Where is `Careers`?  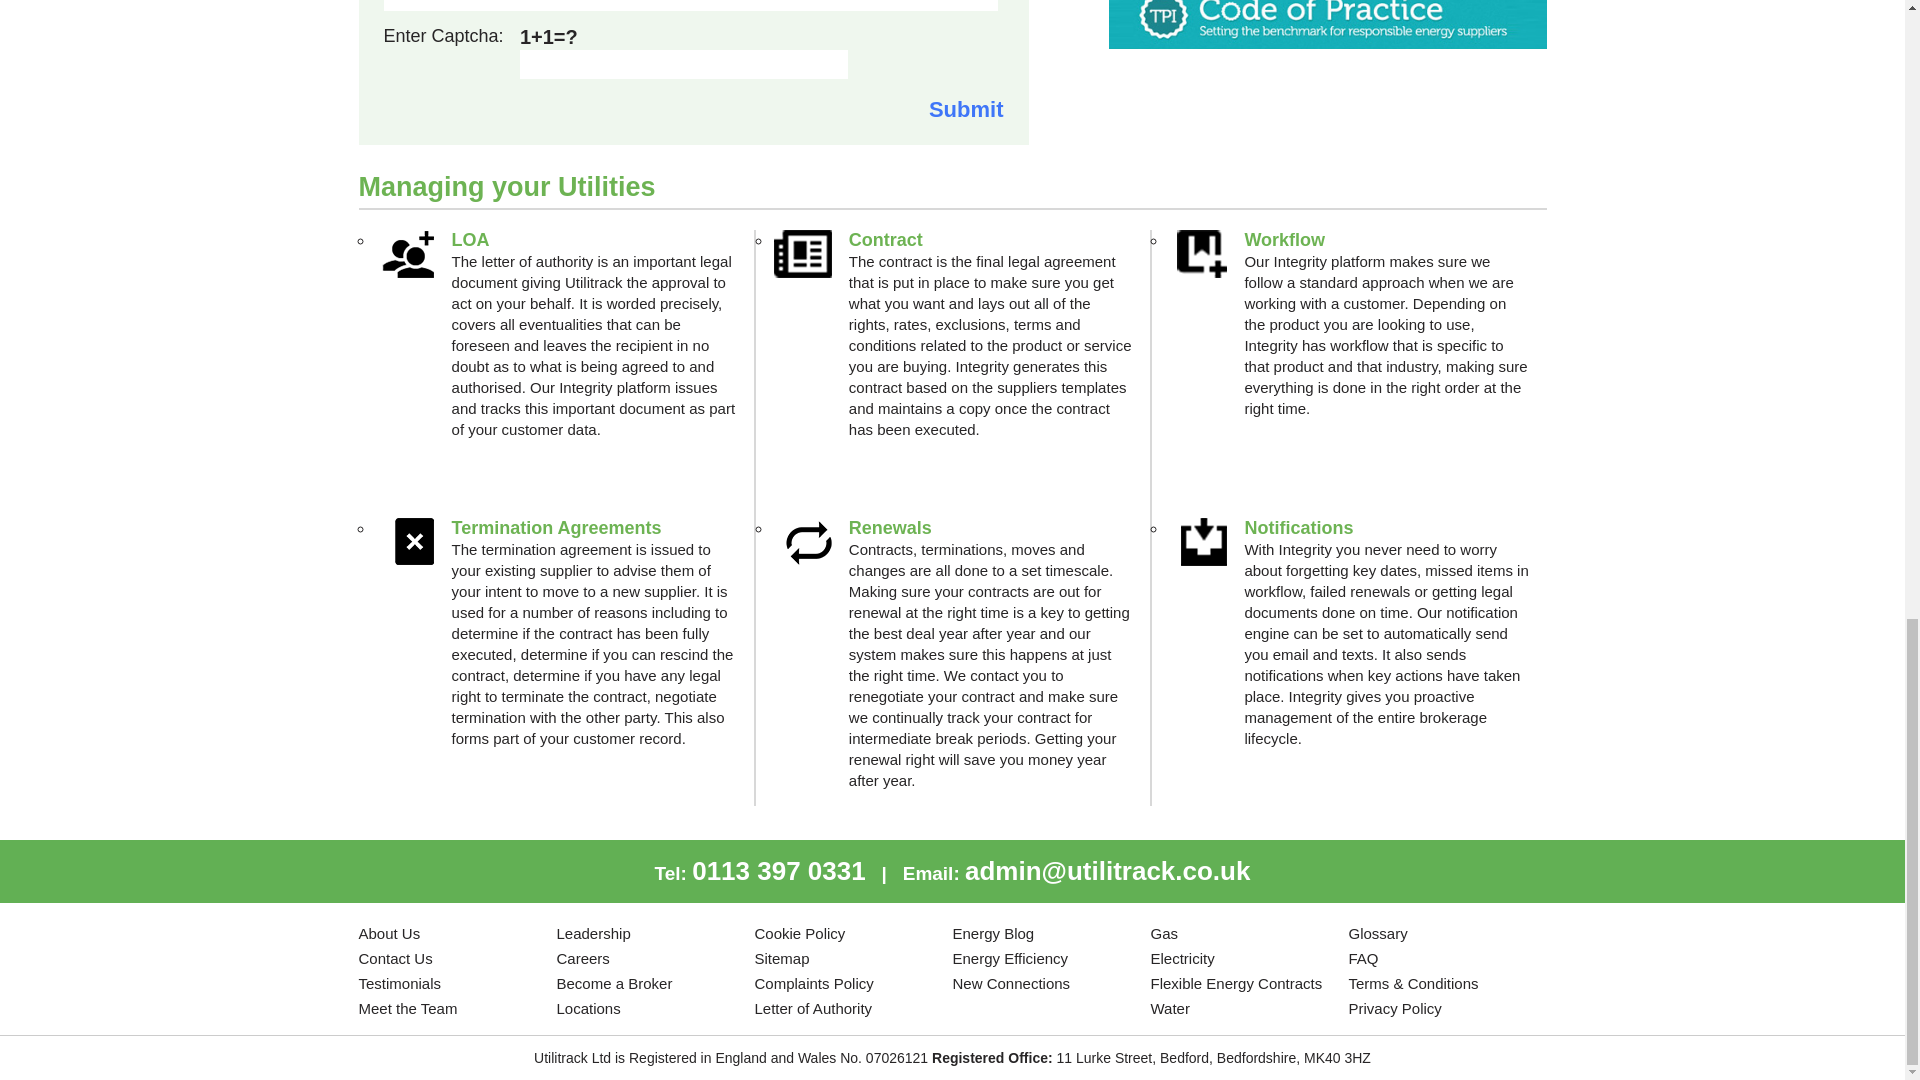 Careers is located at coordinates (582, 958).